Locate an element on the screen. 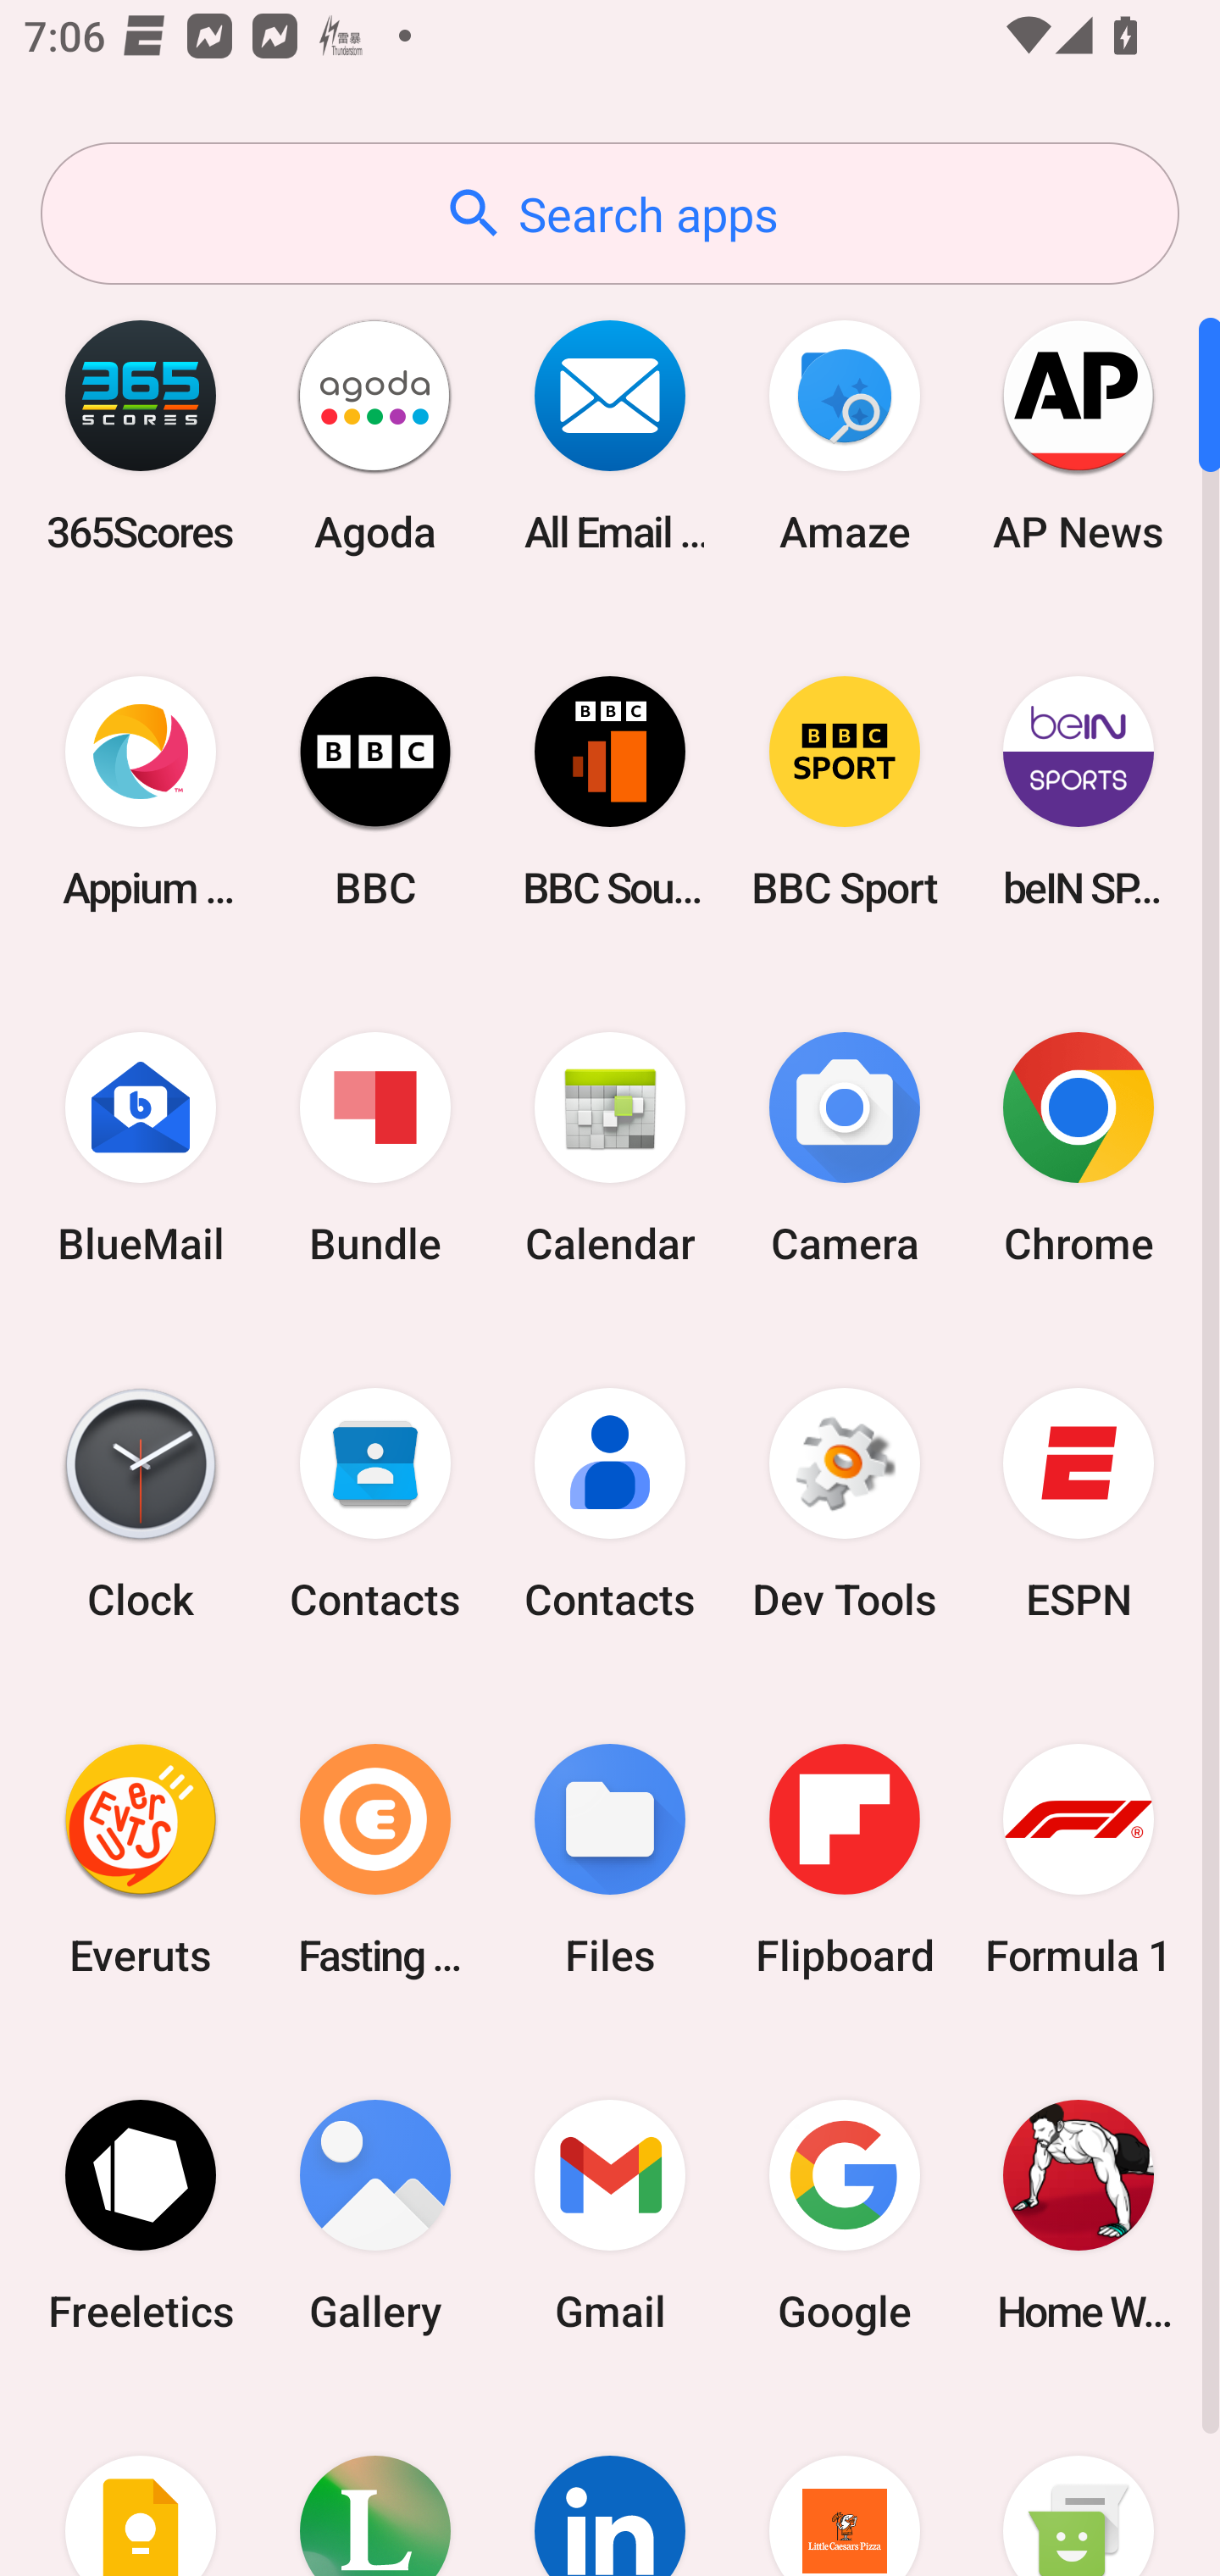 The width and height of the screenshot is (1220, 2576). Agoda is located at coordinates (375, 436).